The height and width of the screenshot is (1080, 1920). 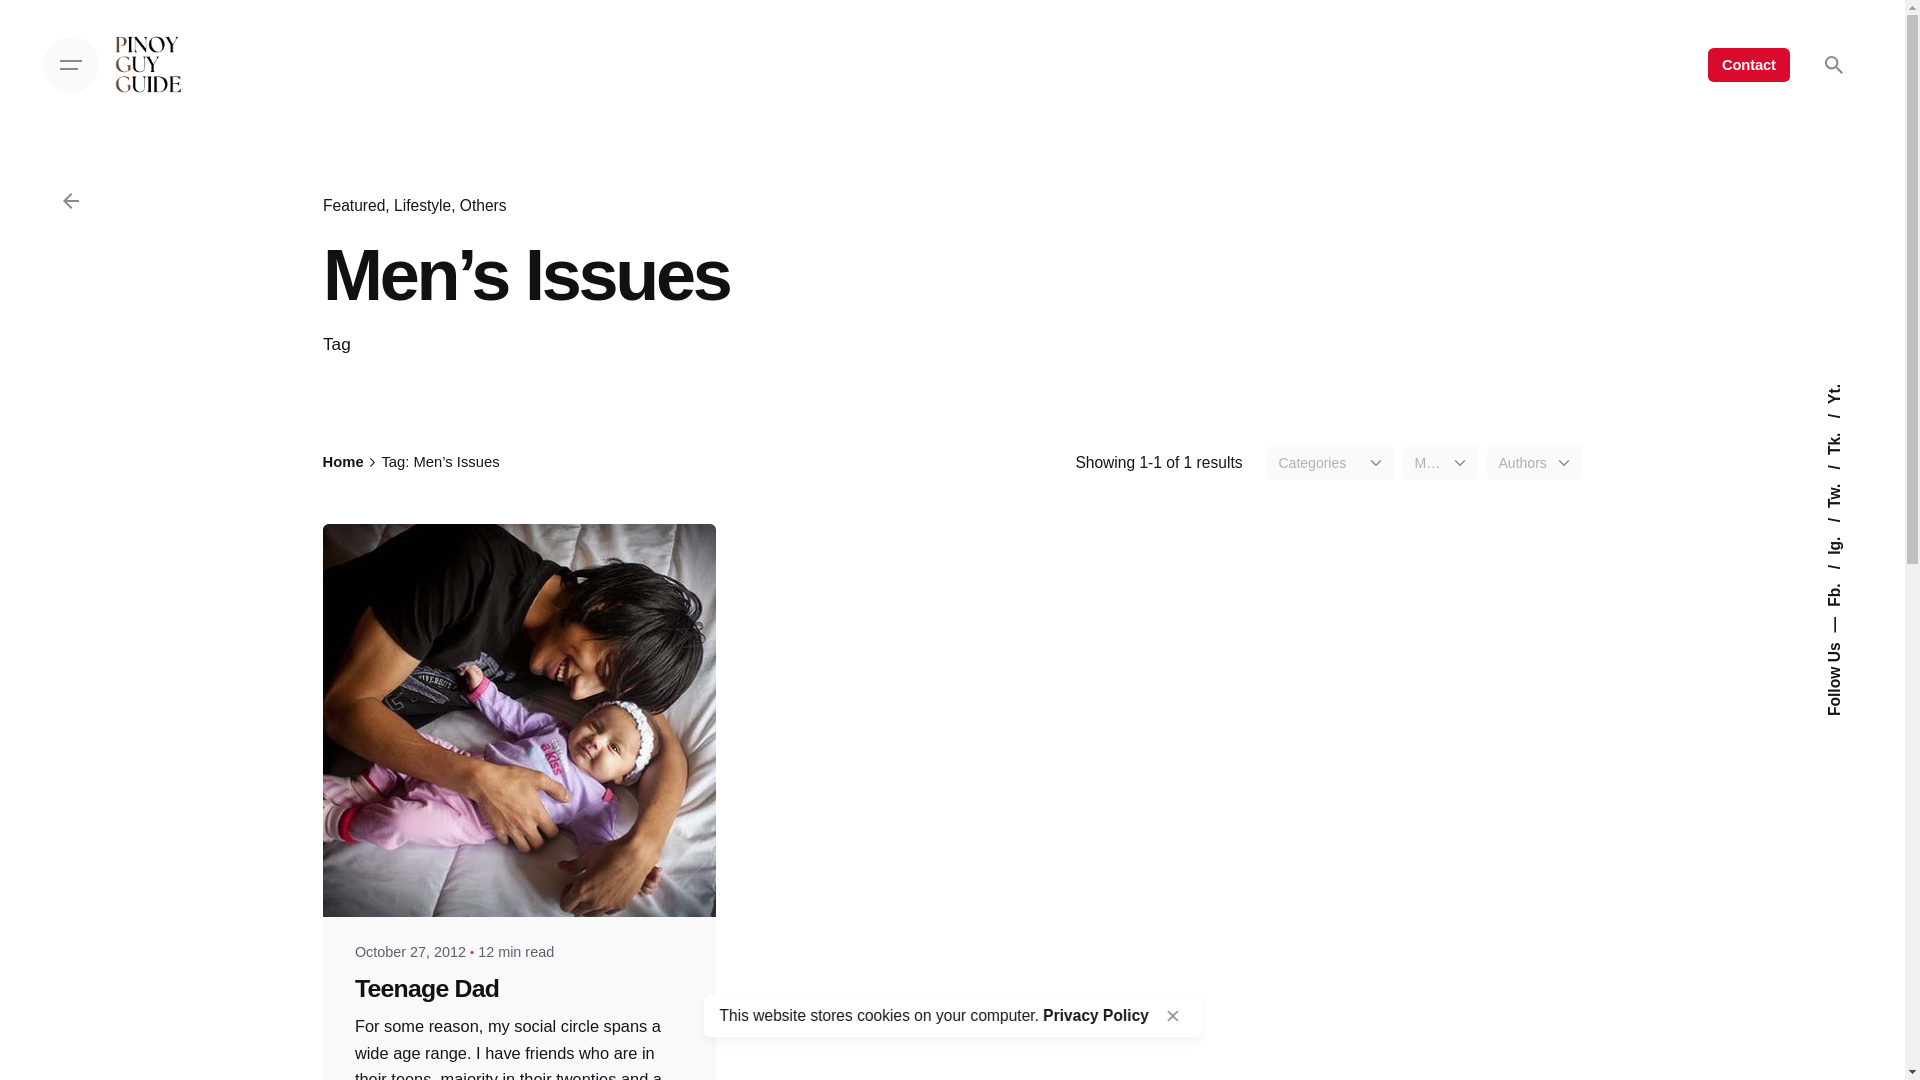 I want to click on Tw., so click(x=1846, y=473).